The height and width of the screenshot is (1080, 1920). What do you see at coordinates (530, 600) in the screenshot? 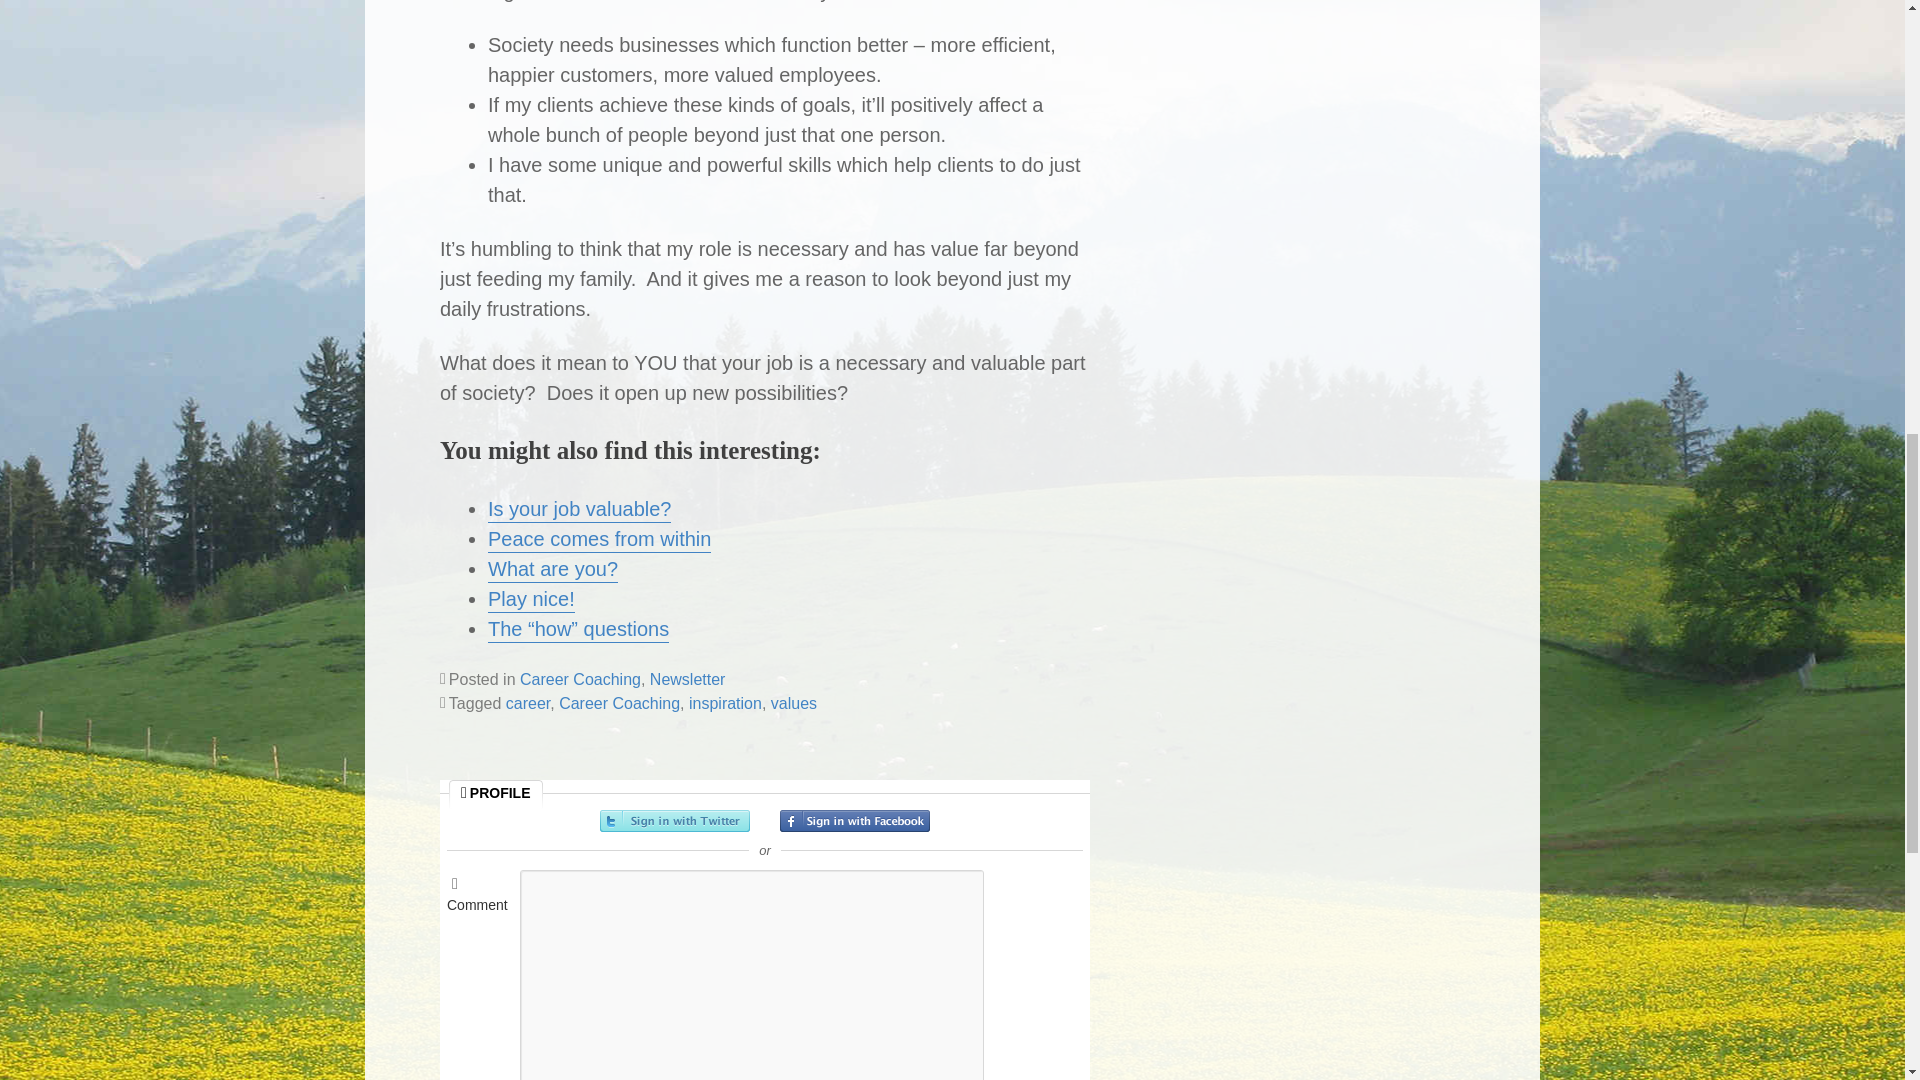
I see `1 September 2014` at bounding box center [530, 600].